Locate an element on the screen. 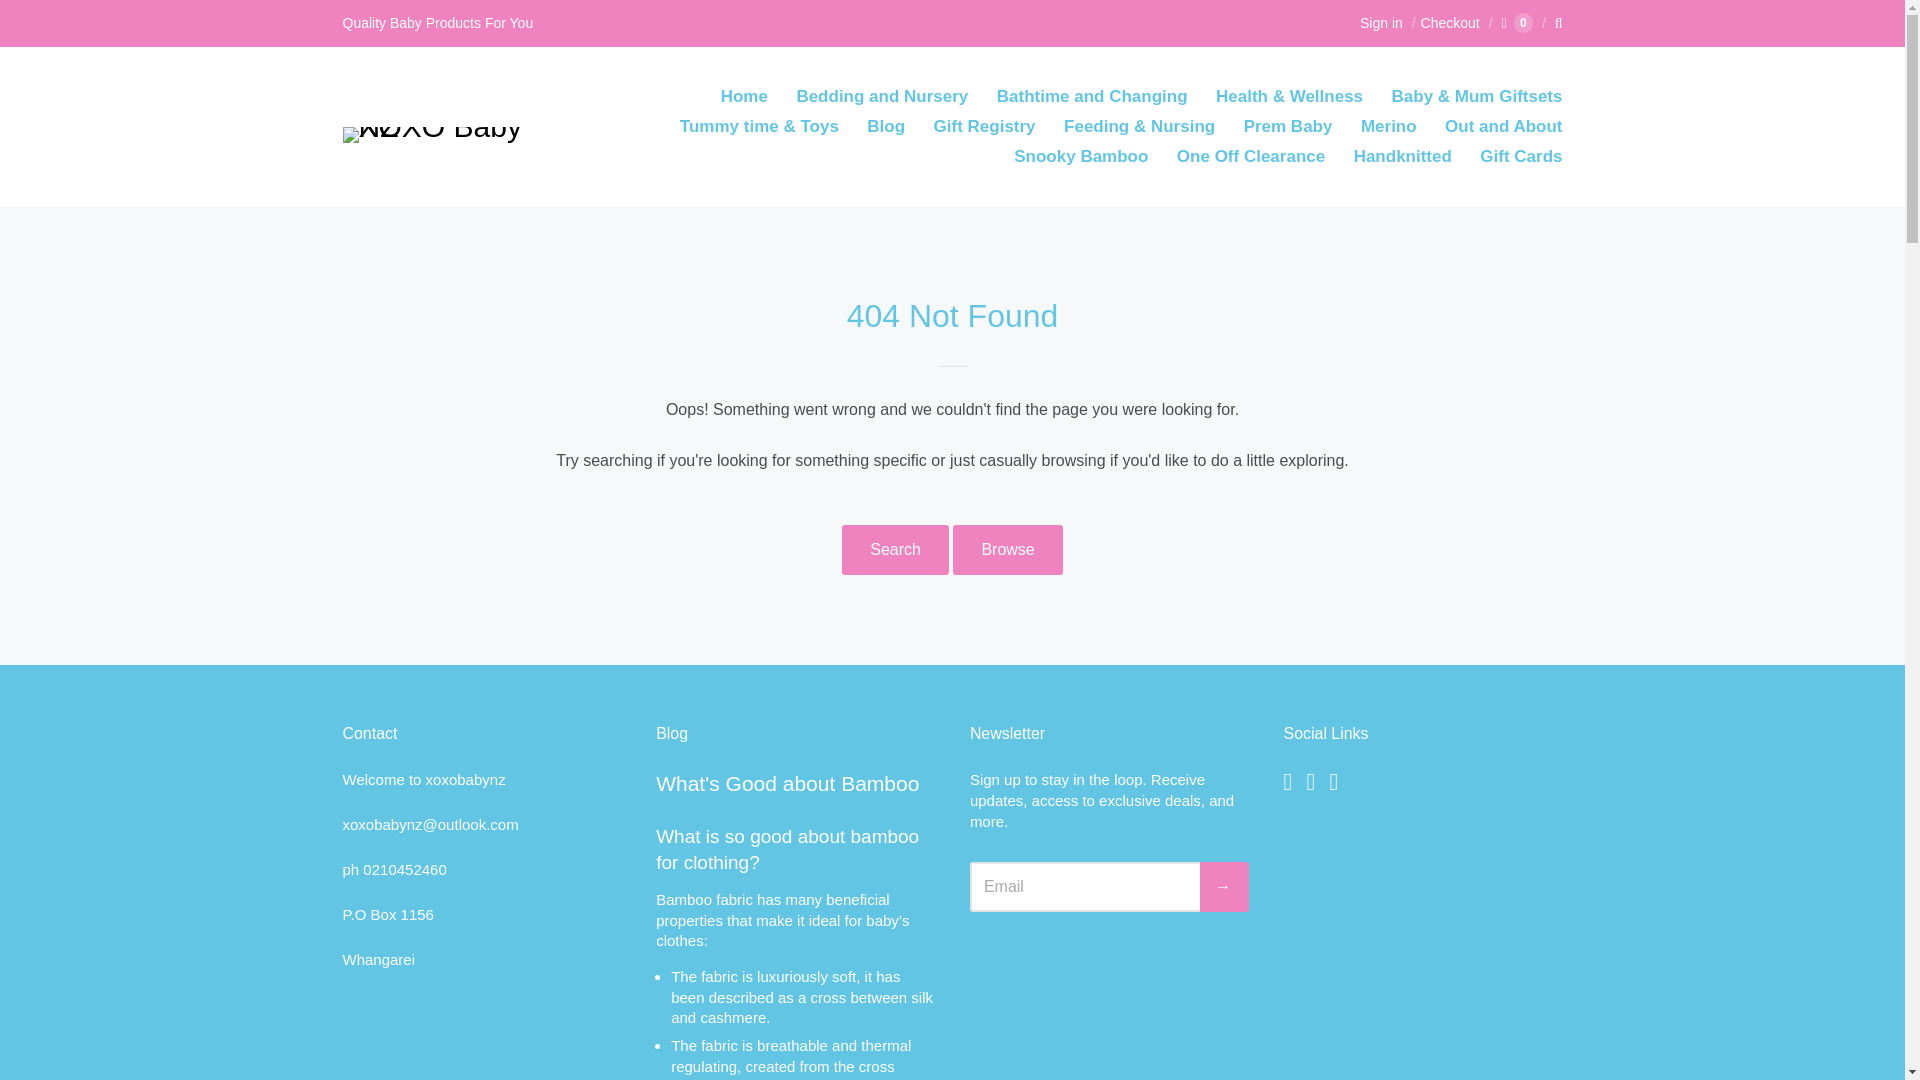 This screenshot has height=1080, width=1920. Checkout is located at coordinates (1444, 23).